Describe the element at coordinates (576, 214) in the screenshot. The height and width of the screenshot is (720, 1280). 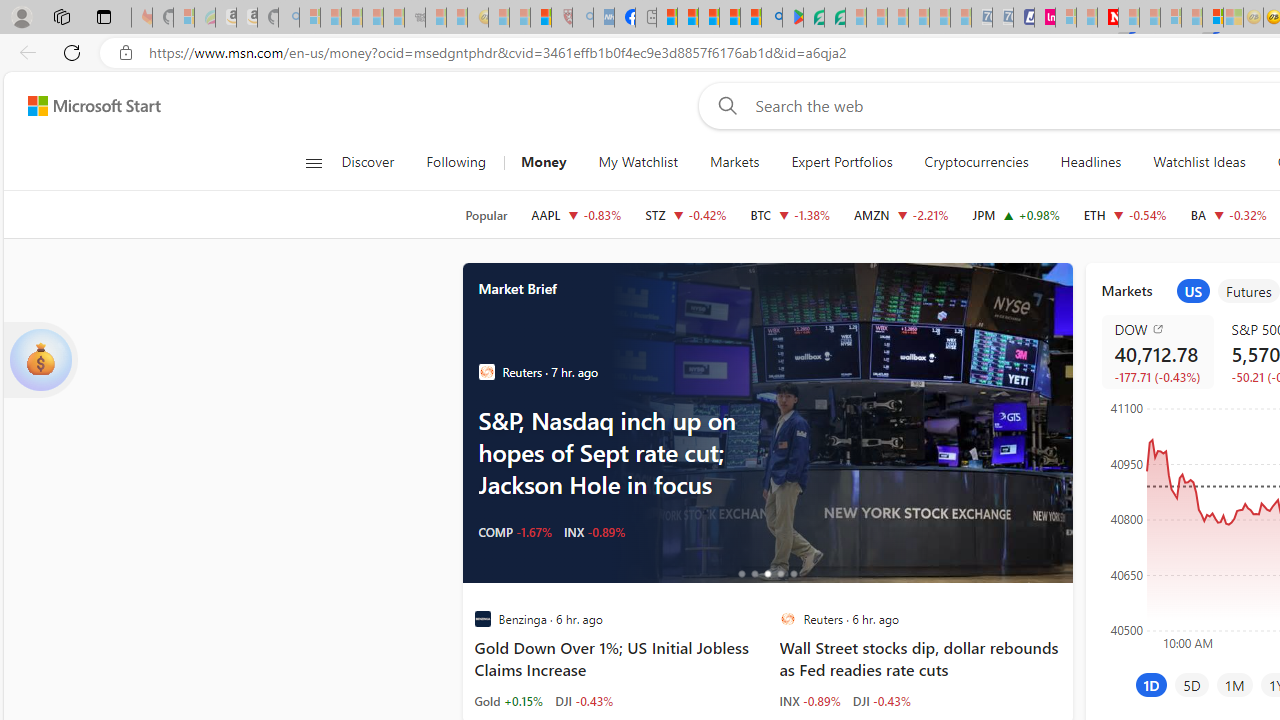
I see `AAPL APPLE INC. decrease 224.53 -1.87 -0.83%` at that location.